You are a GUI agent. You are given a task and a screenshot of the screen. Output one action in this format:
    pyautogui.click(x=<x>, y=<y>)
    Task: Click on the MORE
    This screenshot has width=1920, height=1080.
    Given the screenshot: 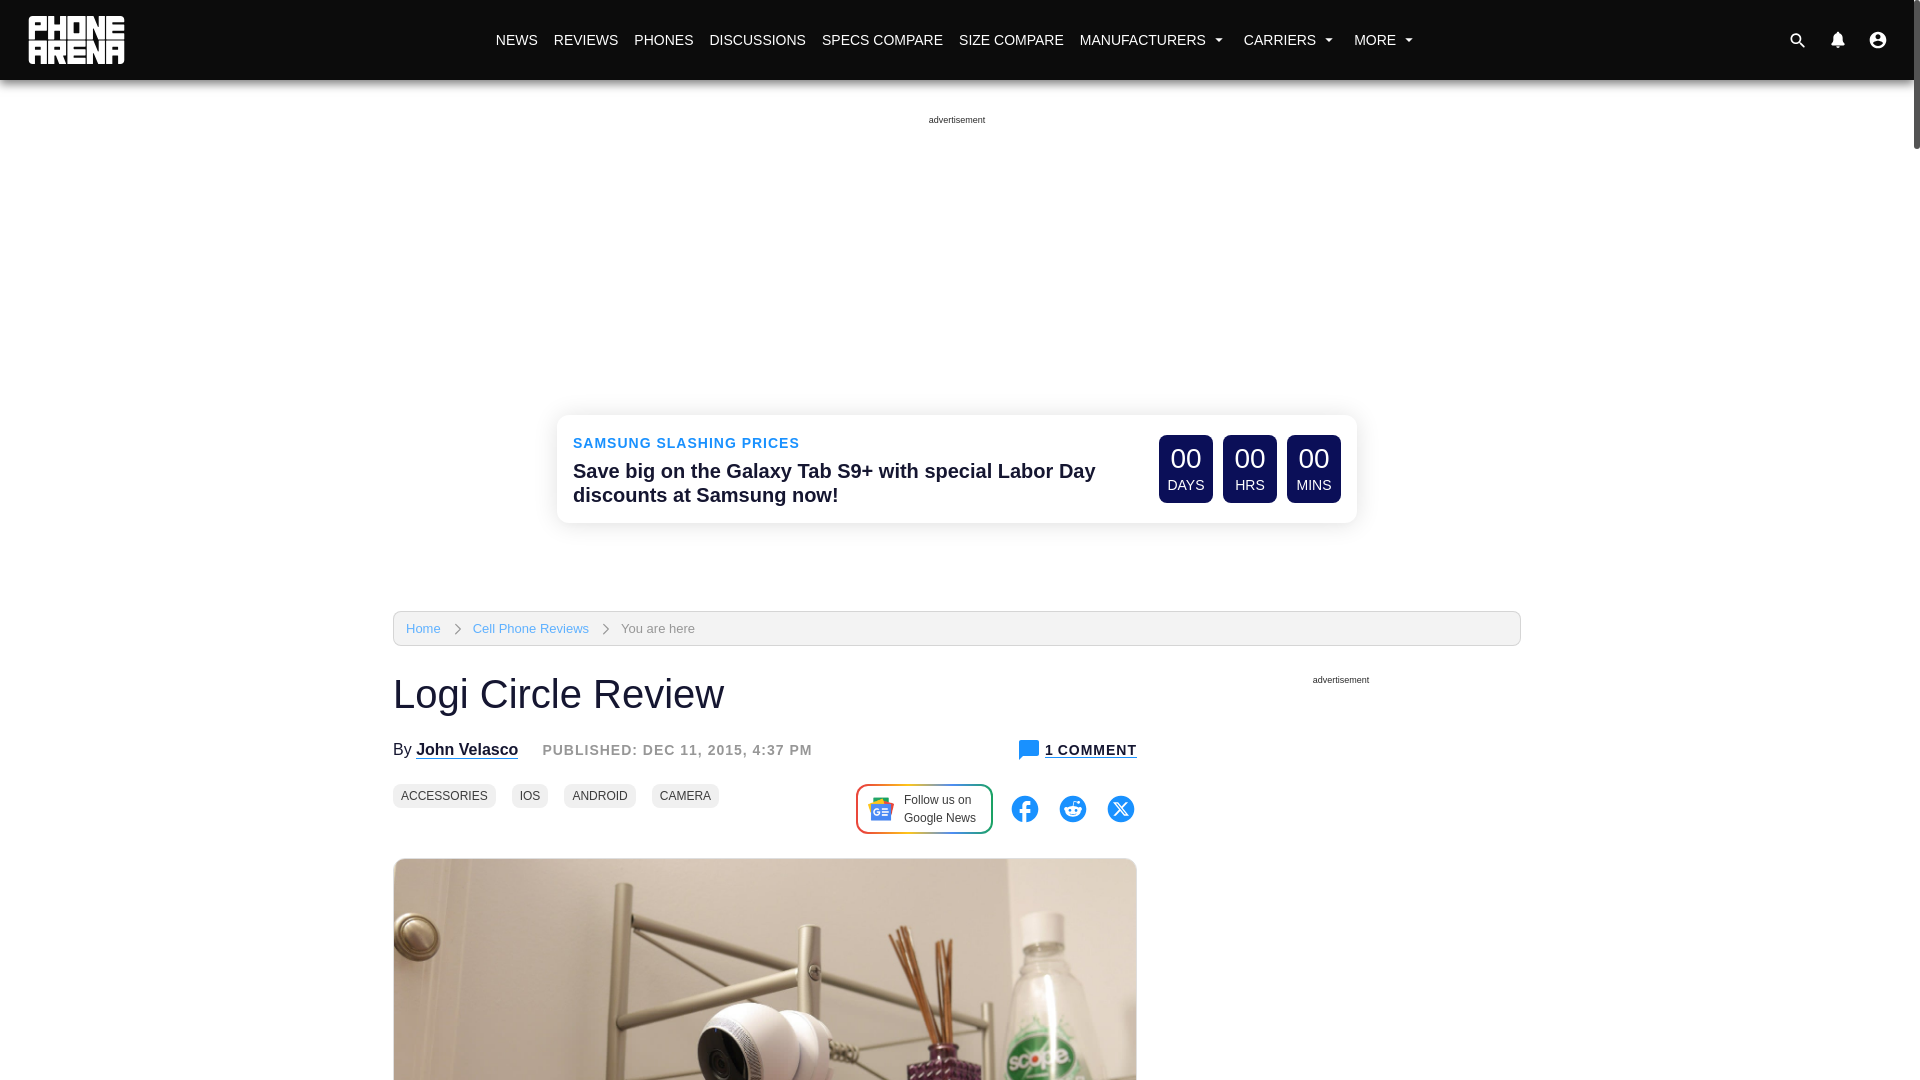 What is the action you would take?
    pyautogui.click(x=1386, y=40)
    